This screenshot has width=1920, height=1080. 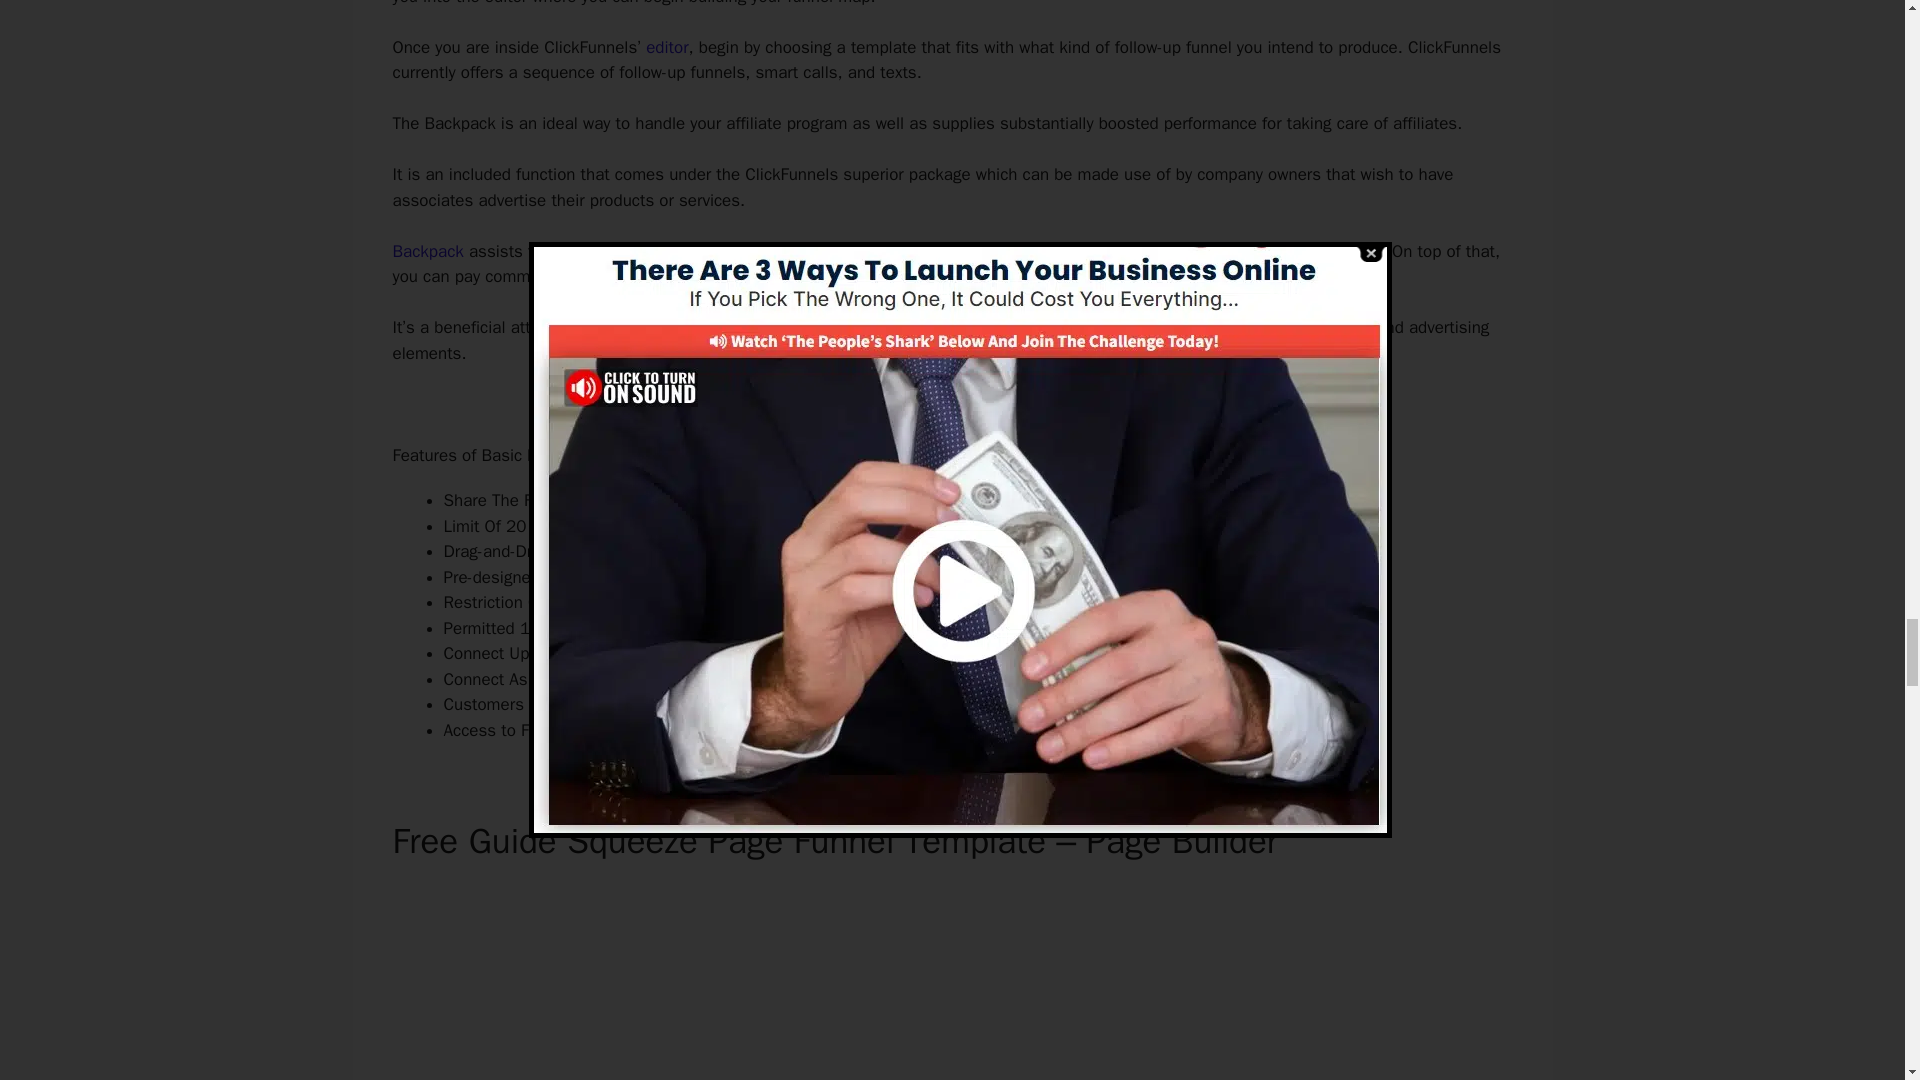 I want to click on editor, so click(x=666, y=47).